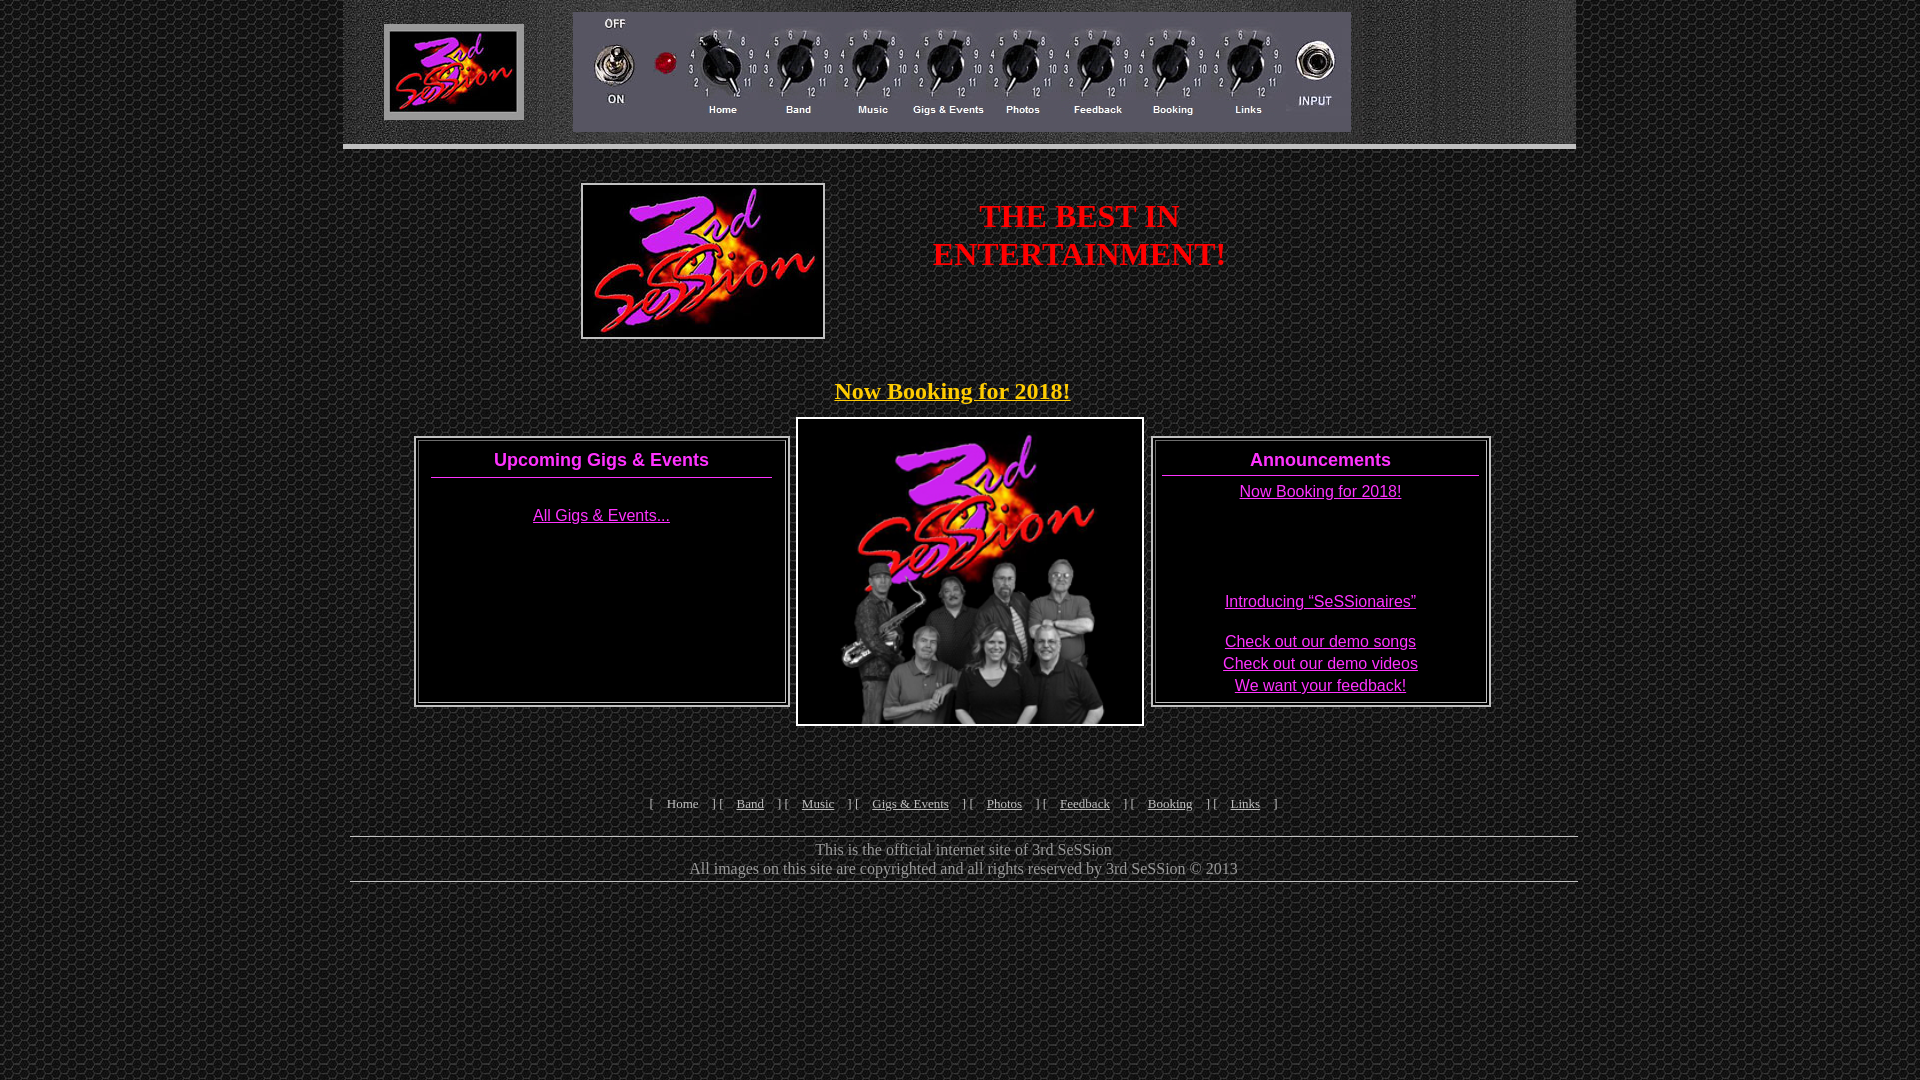 The image size is (1920, 1080). I want to click on Links
, so click(1248, 72).